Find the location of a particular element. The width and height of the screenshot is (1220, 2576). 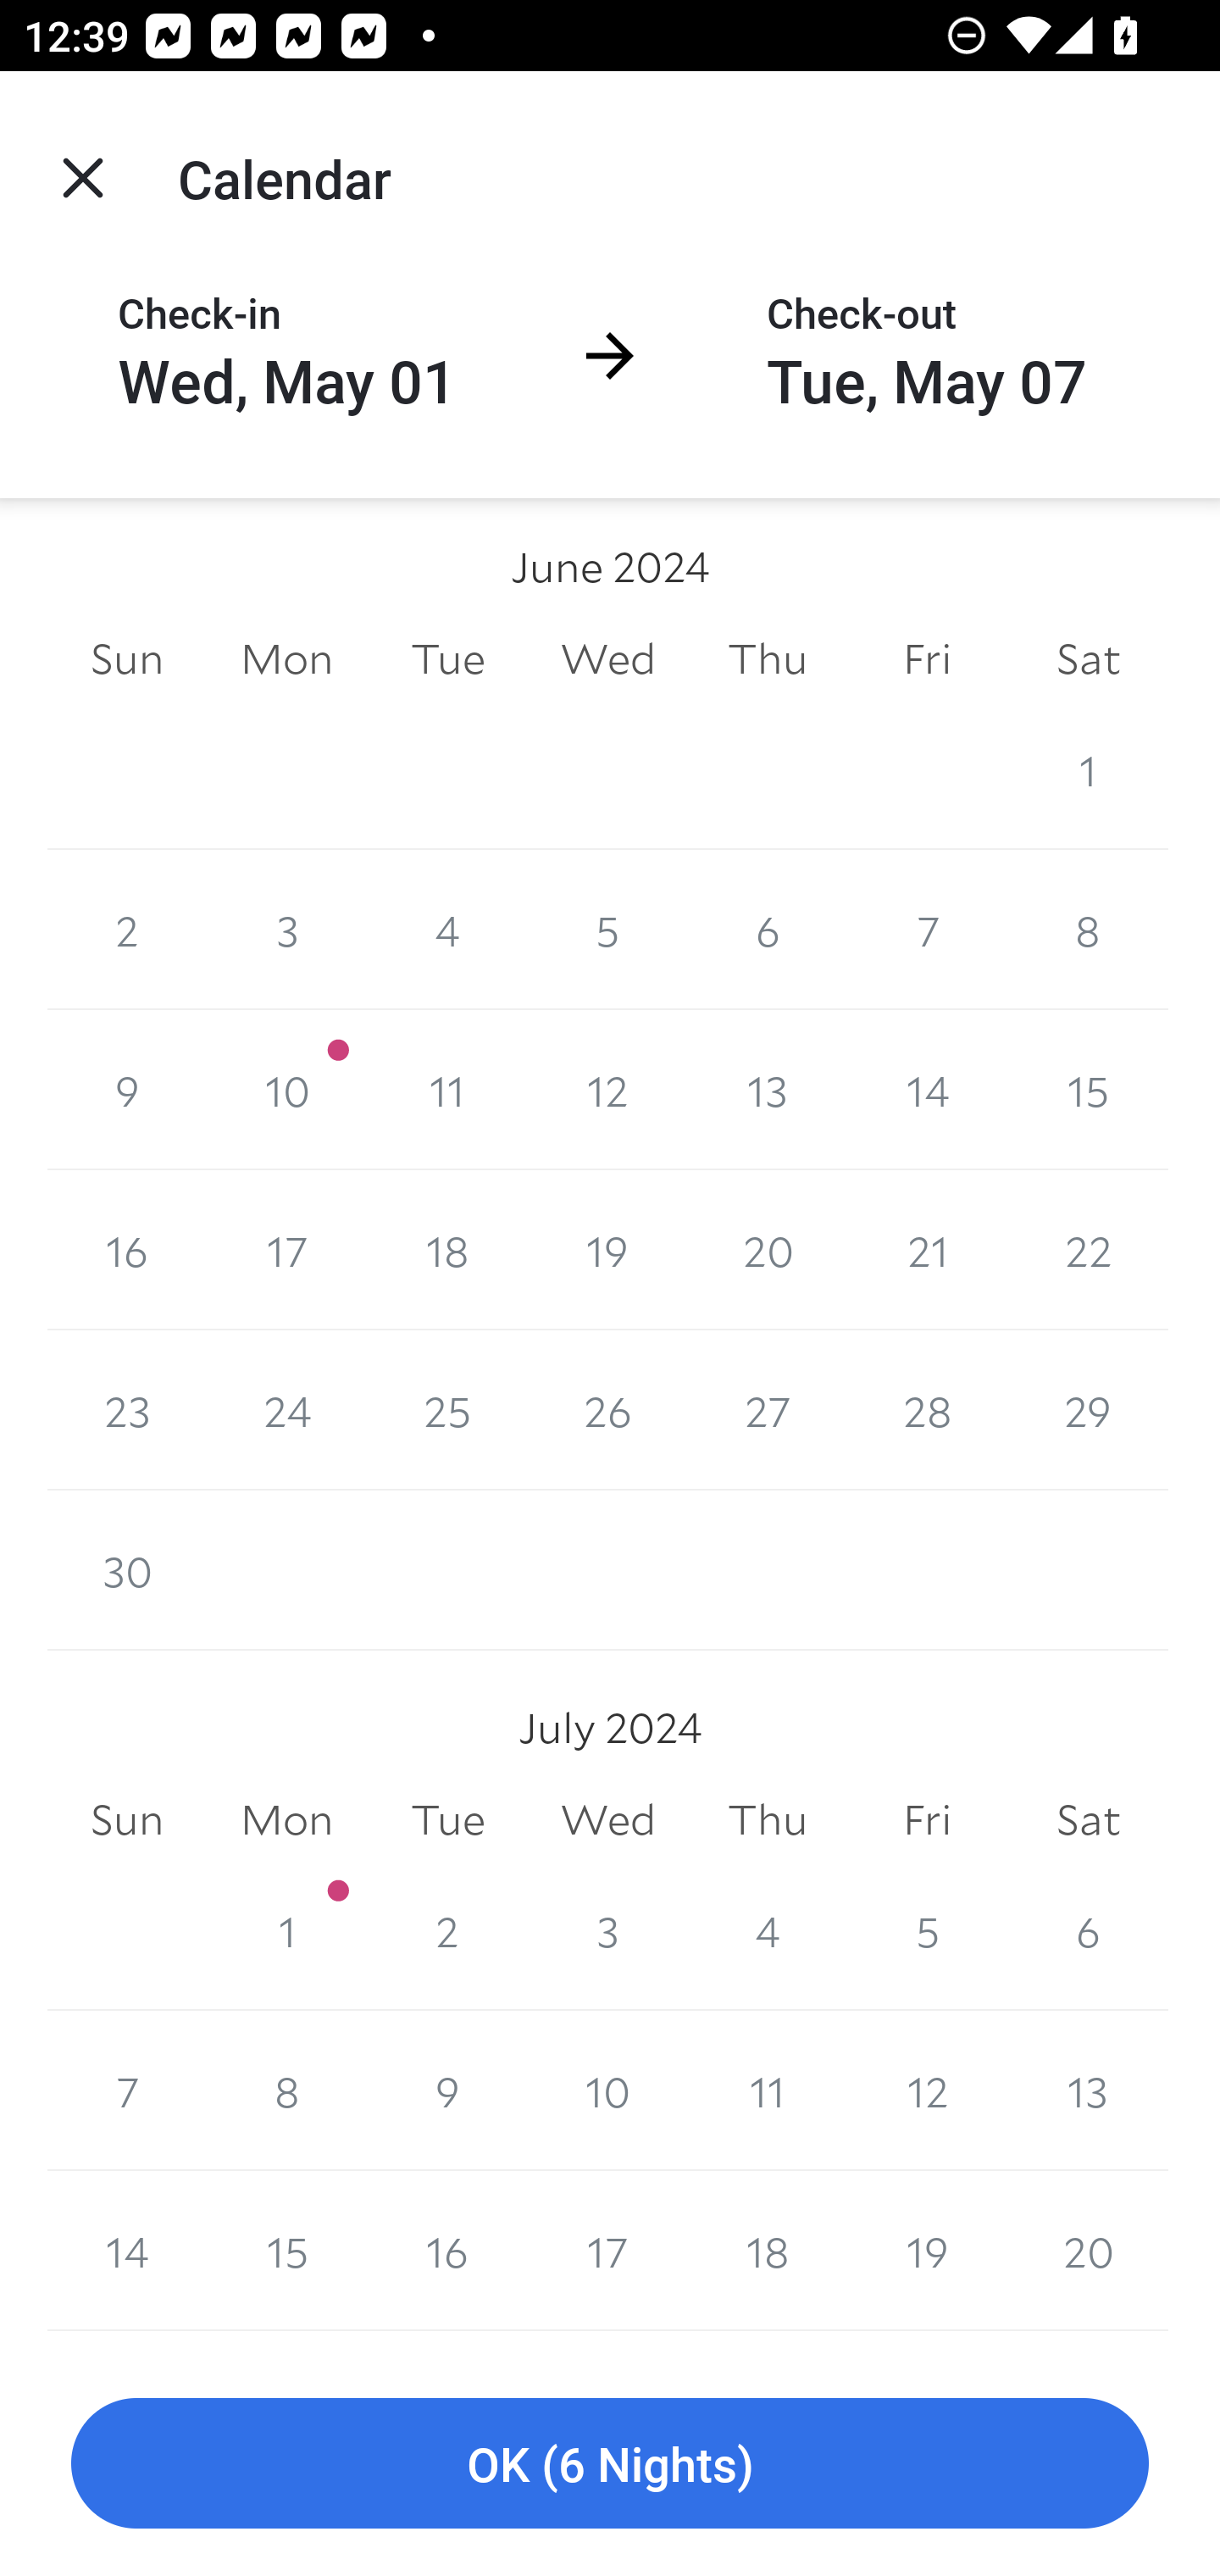

Wed is located at coordinates (608, 1819).